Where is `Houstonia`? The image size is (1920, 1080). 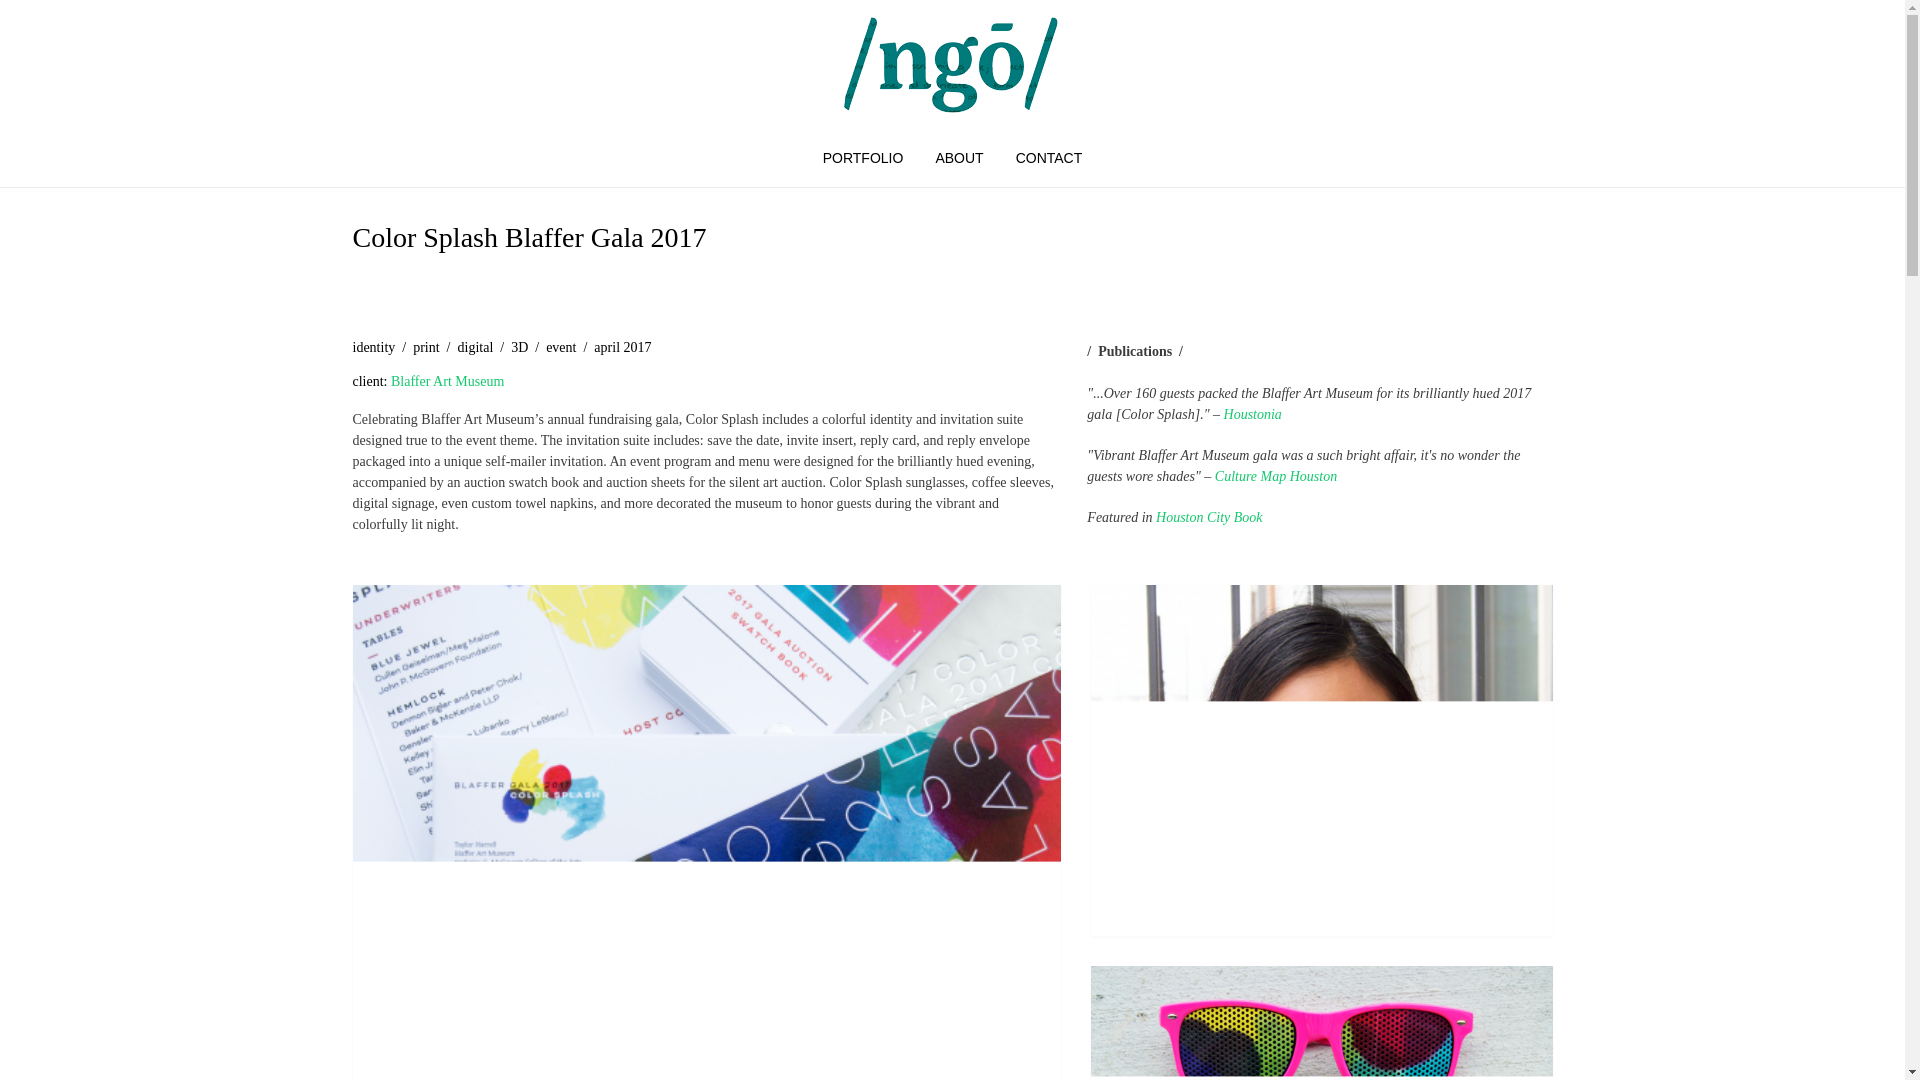 Houstonia is located at coordinates (1253, 414).